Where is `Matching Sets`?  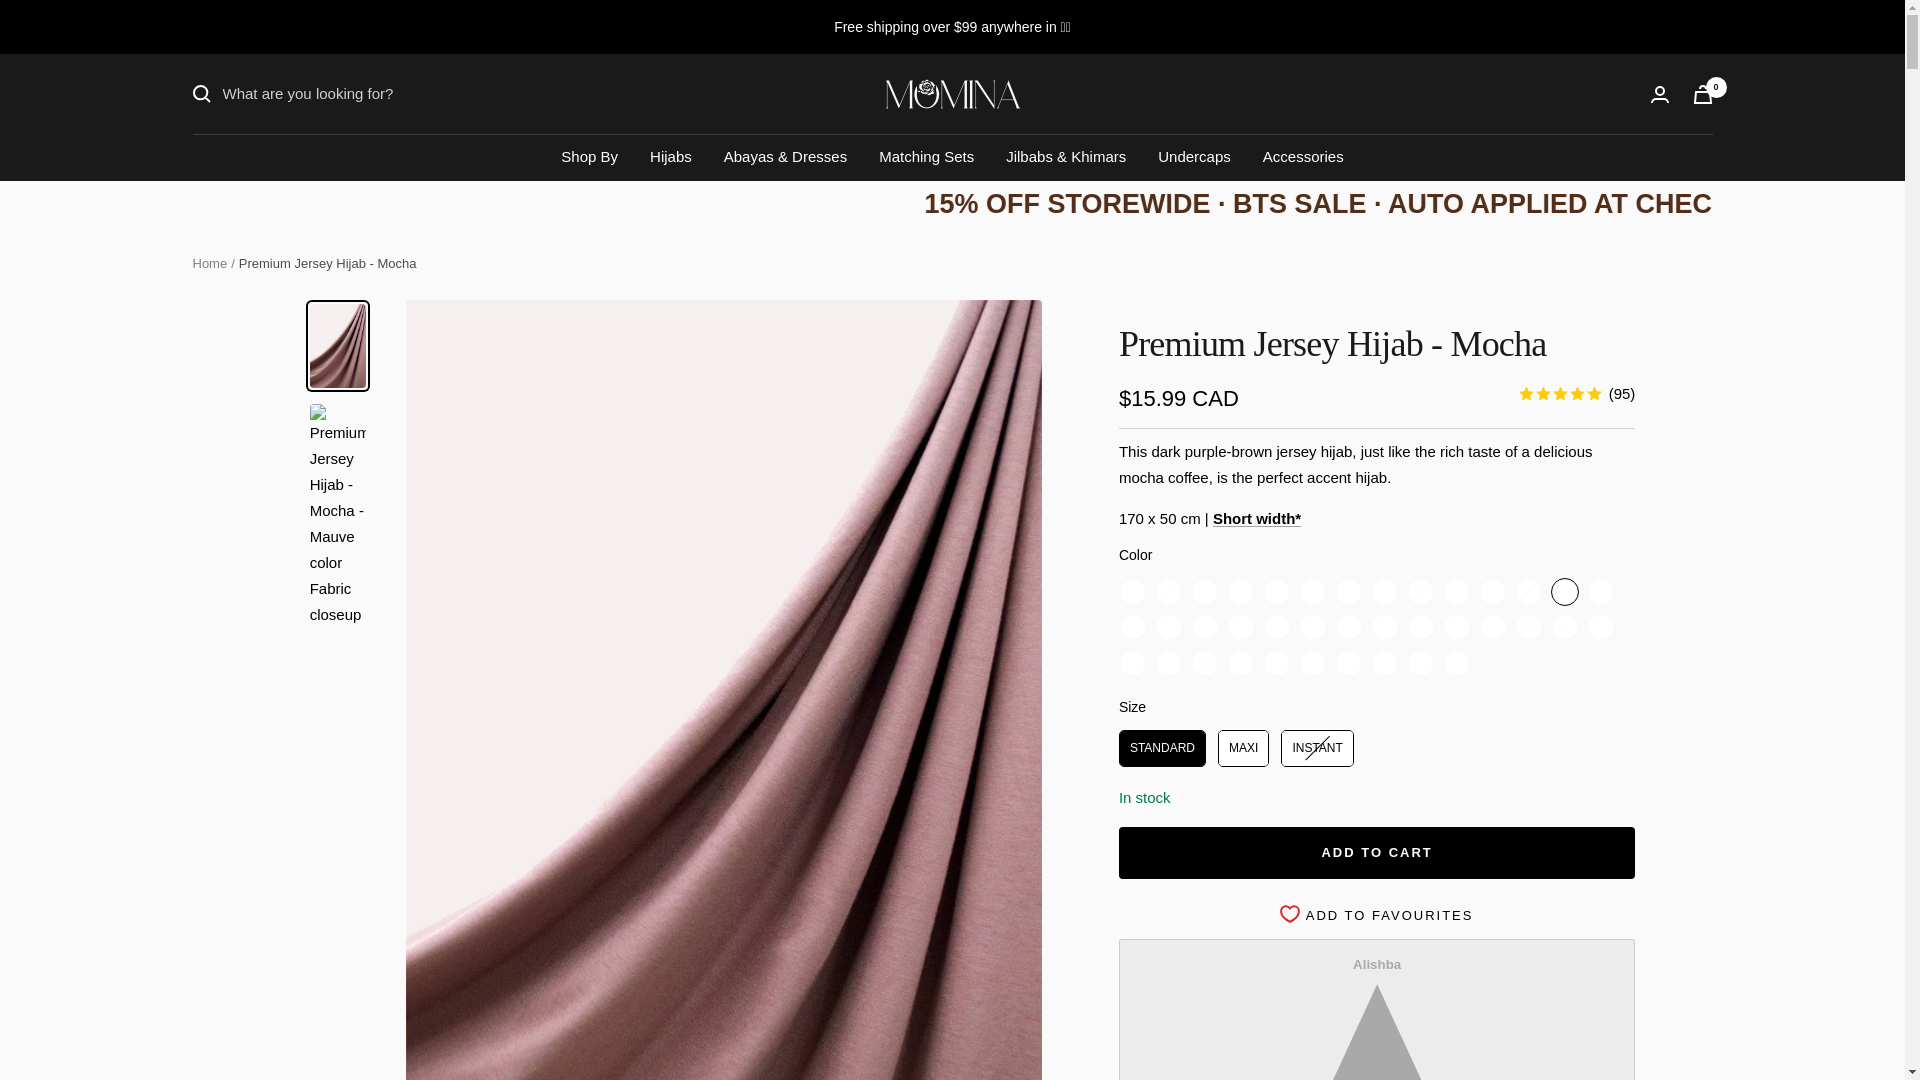 Matching Sets is located at coordinates (926, 156).